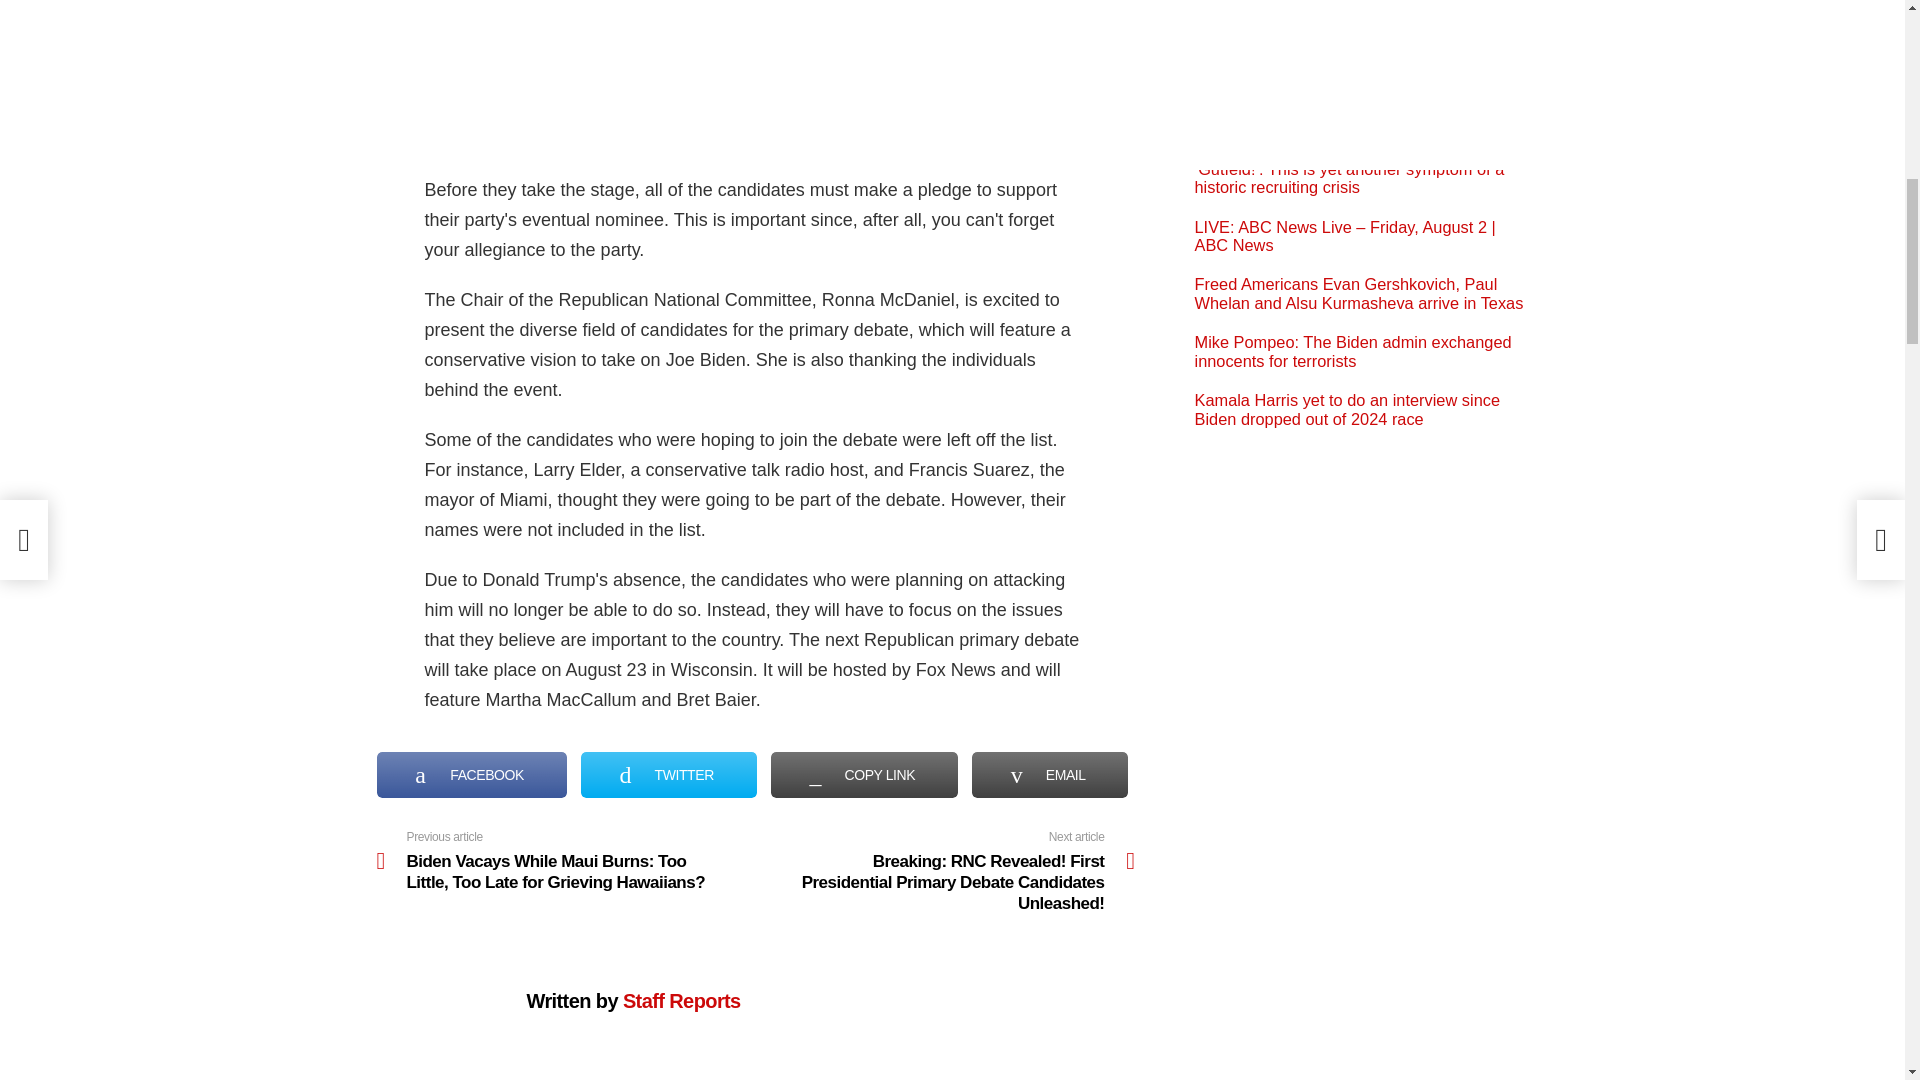 This screenshot has width=1920, height=1080. I want to click on EMAIL, so click(1050, 774).